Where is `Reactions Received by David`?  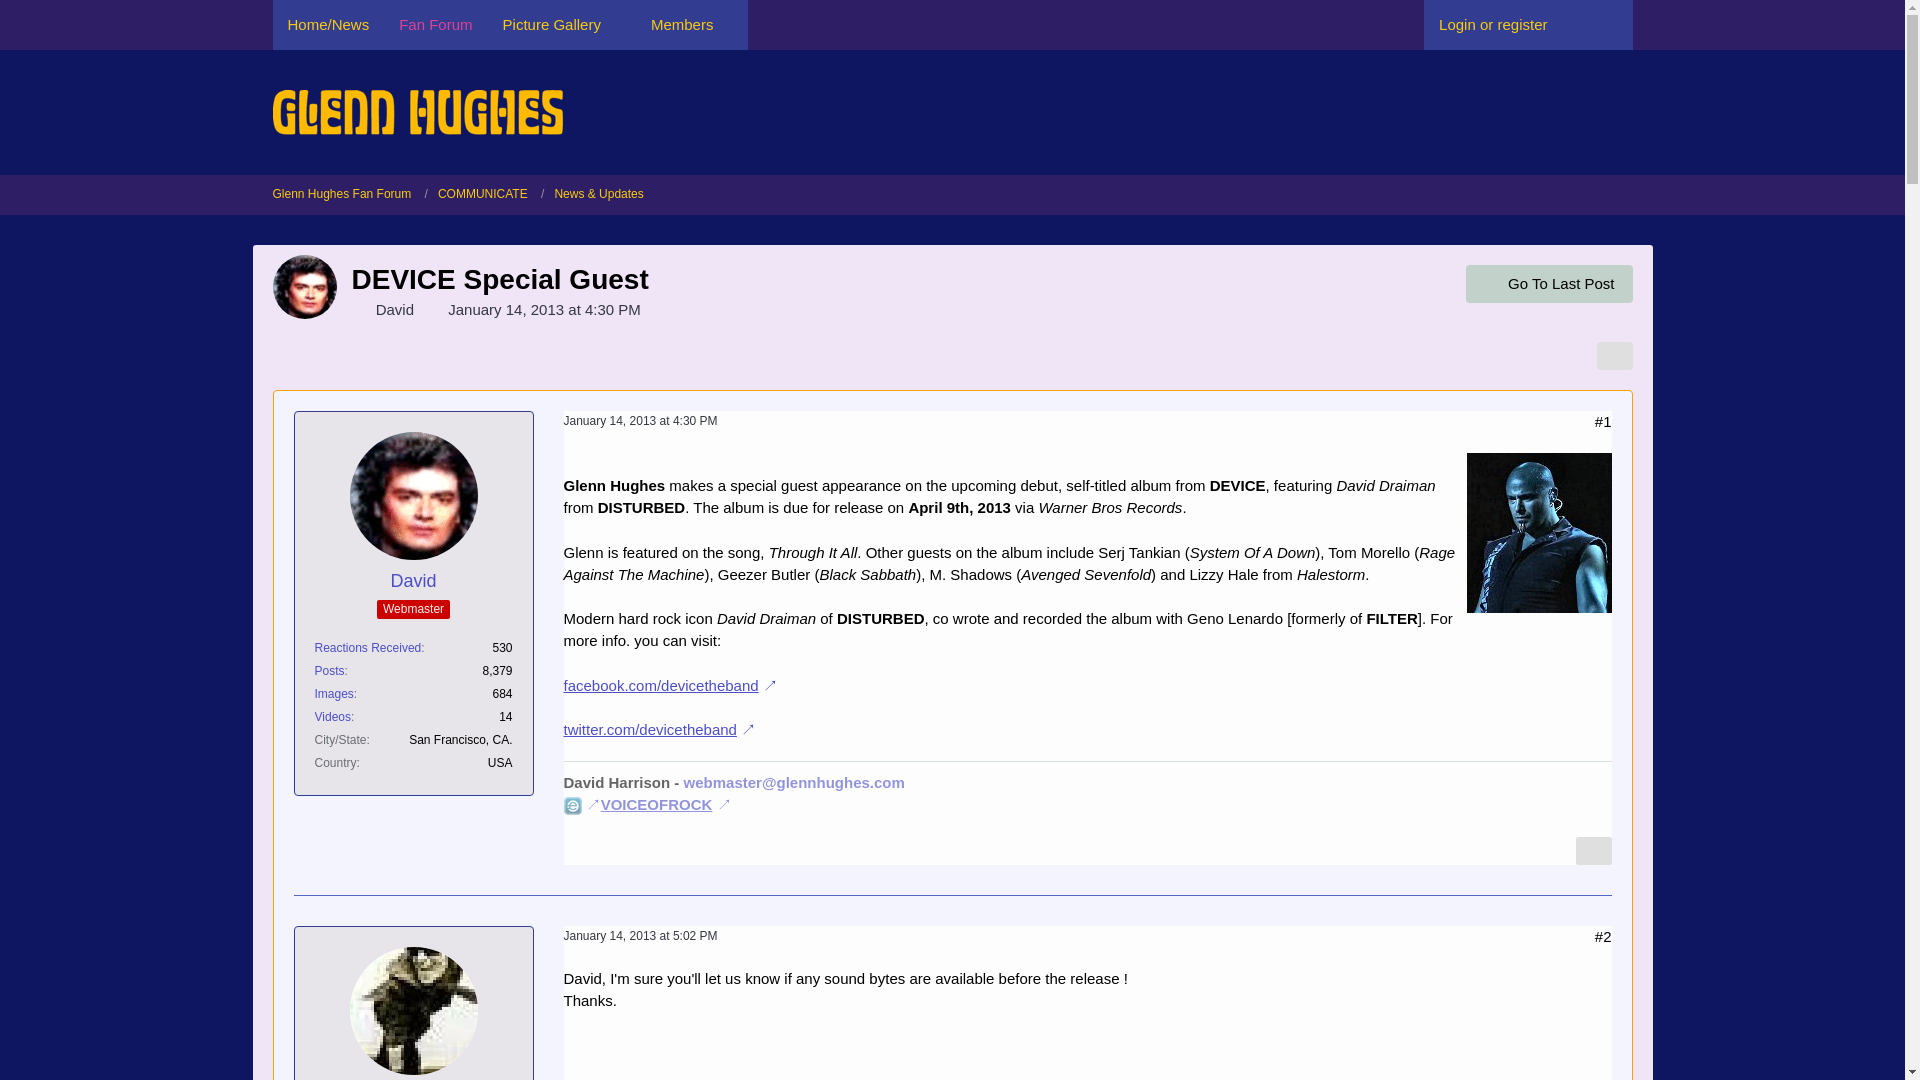 Reactions Received by David is located at coordinates (367, 648).